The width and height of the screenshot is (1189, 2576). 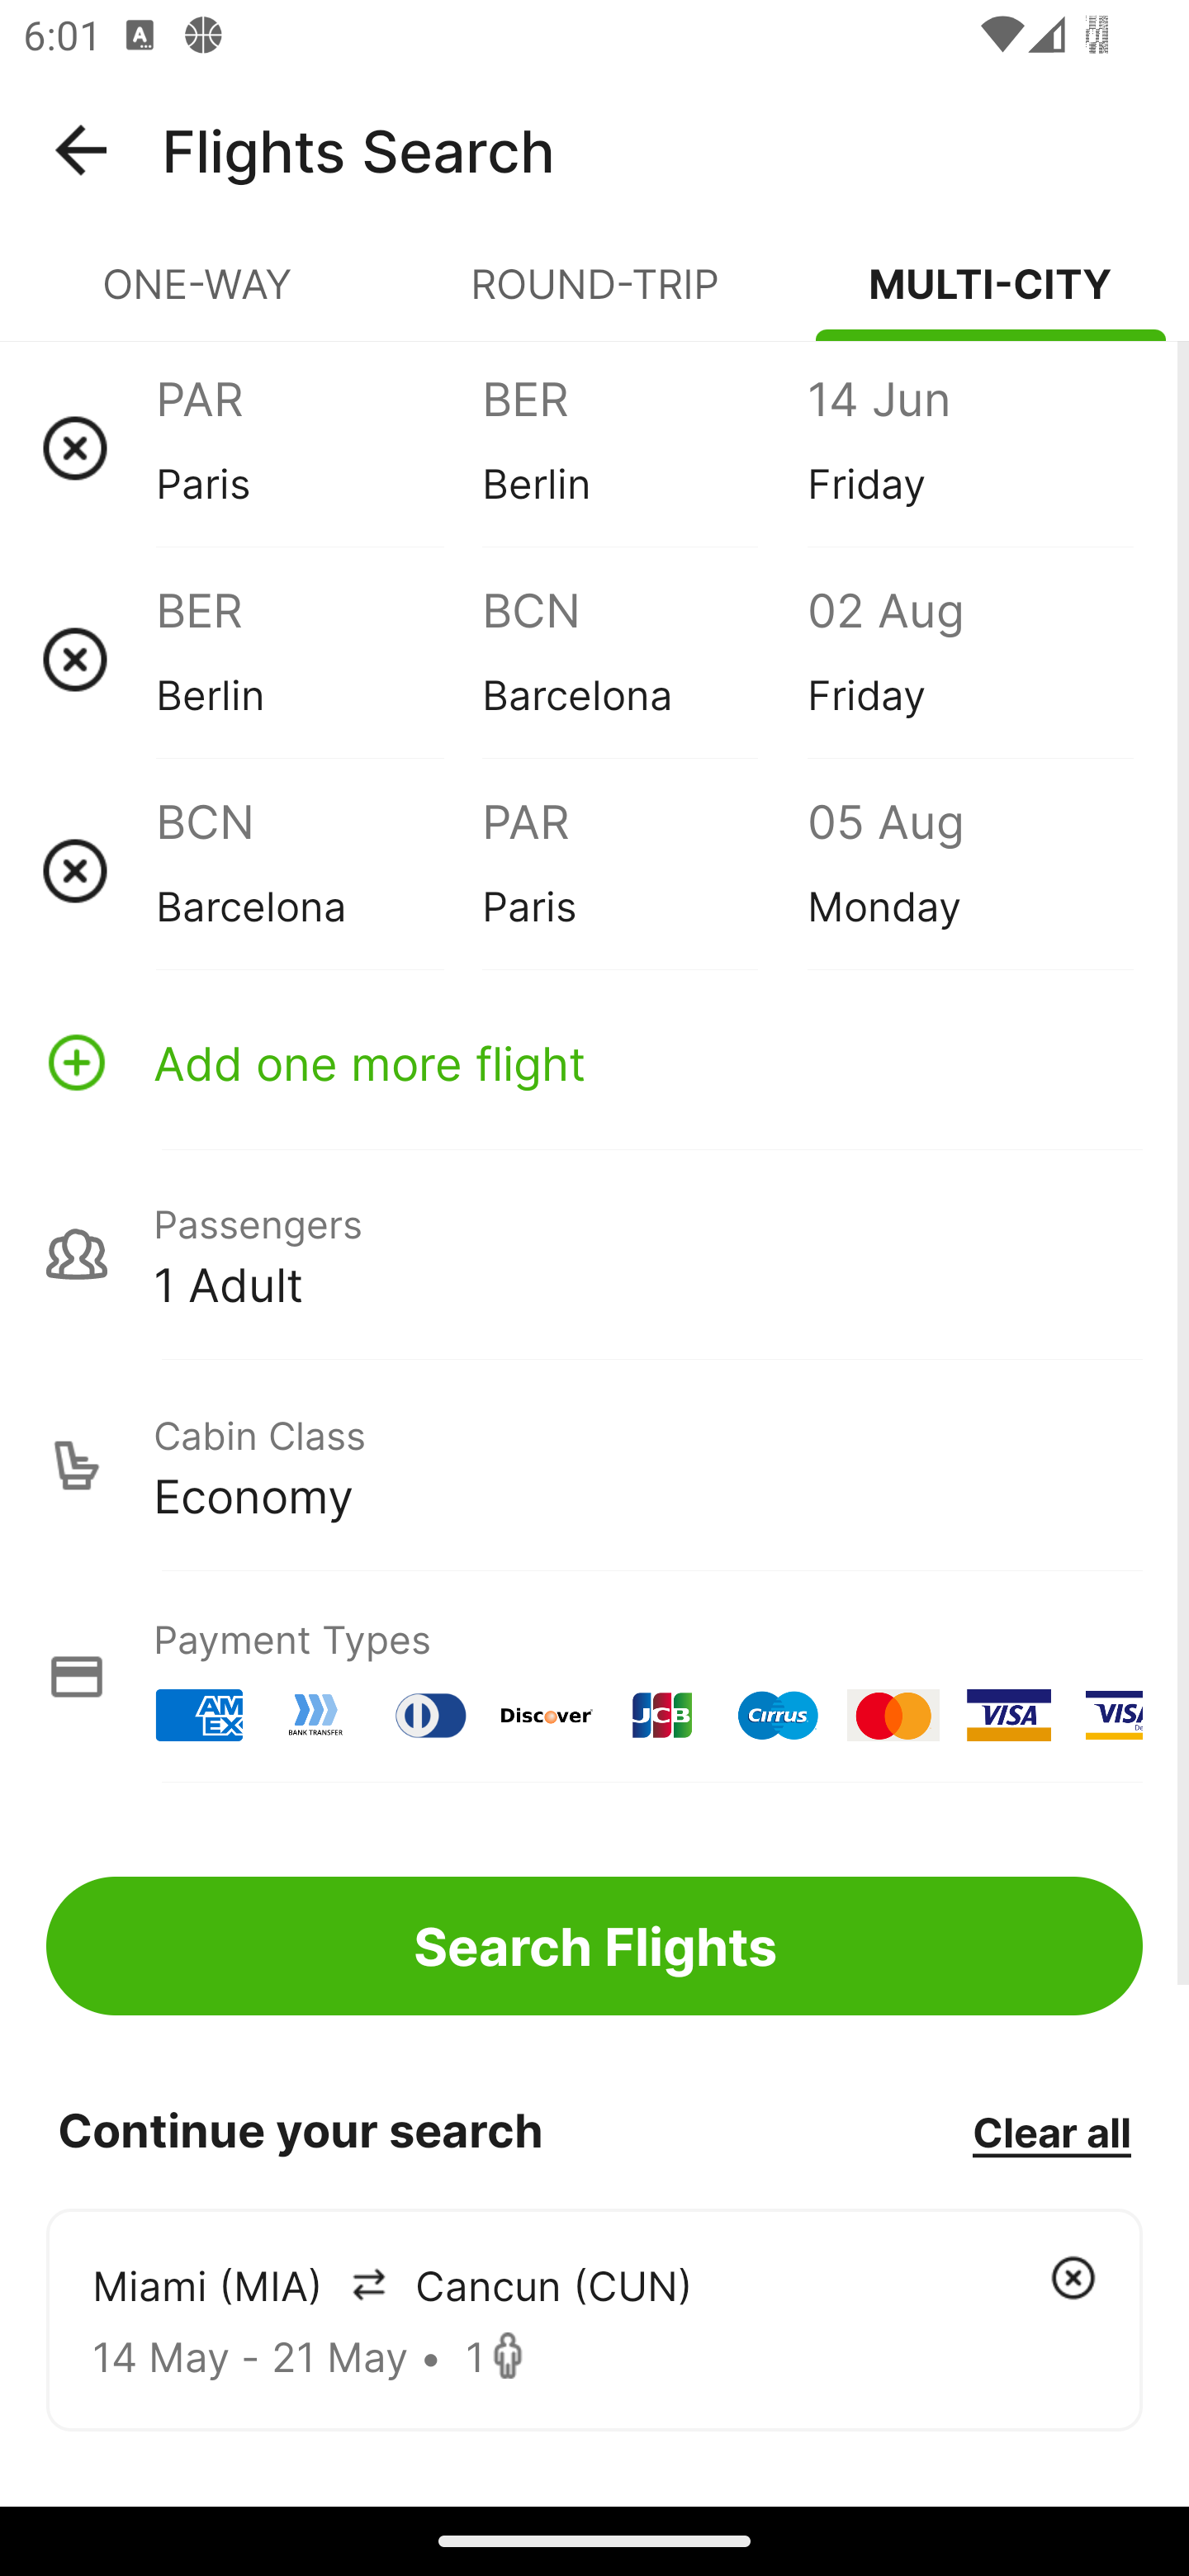 What do you see at coordinates (594, 1945) in the screenshot?
I see `Search Flights` at bounding box center [594, 1945].